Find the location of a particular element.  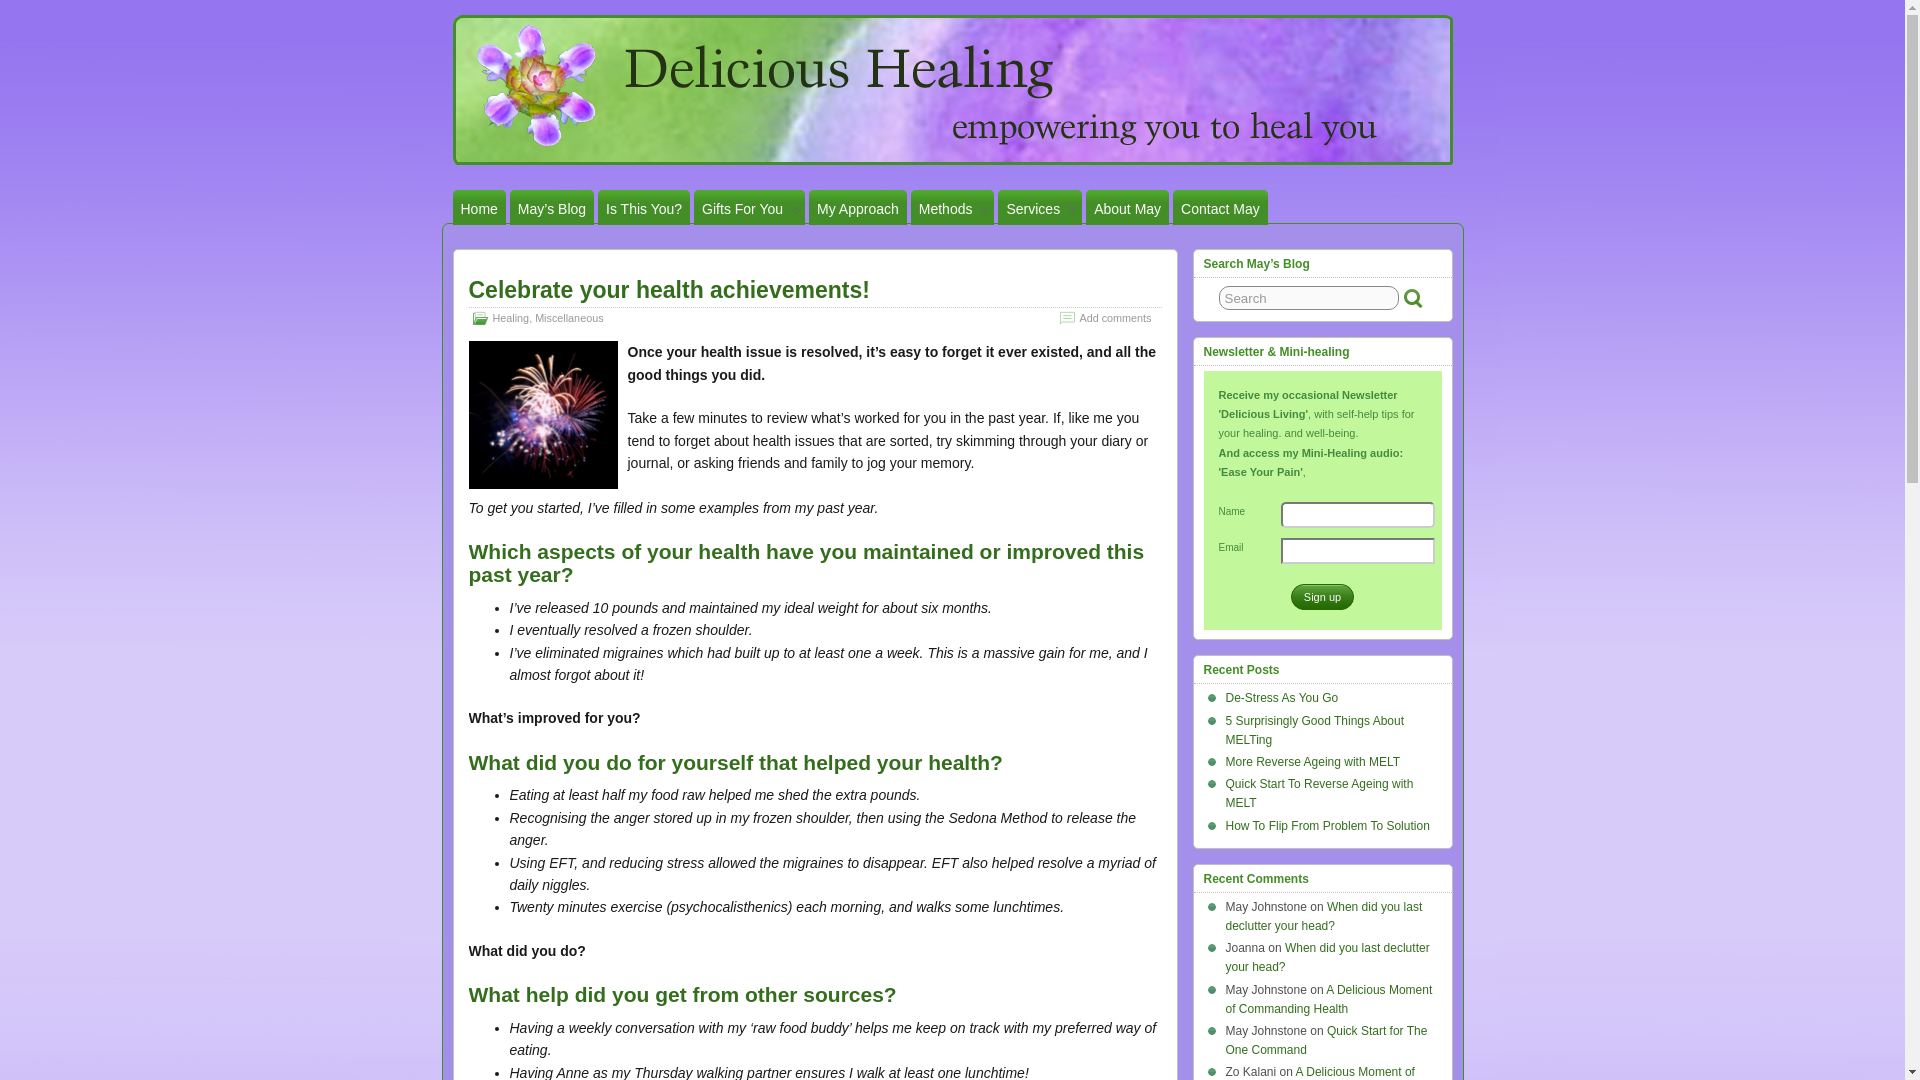

 Methods is located at coordinates (952, 207).